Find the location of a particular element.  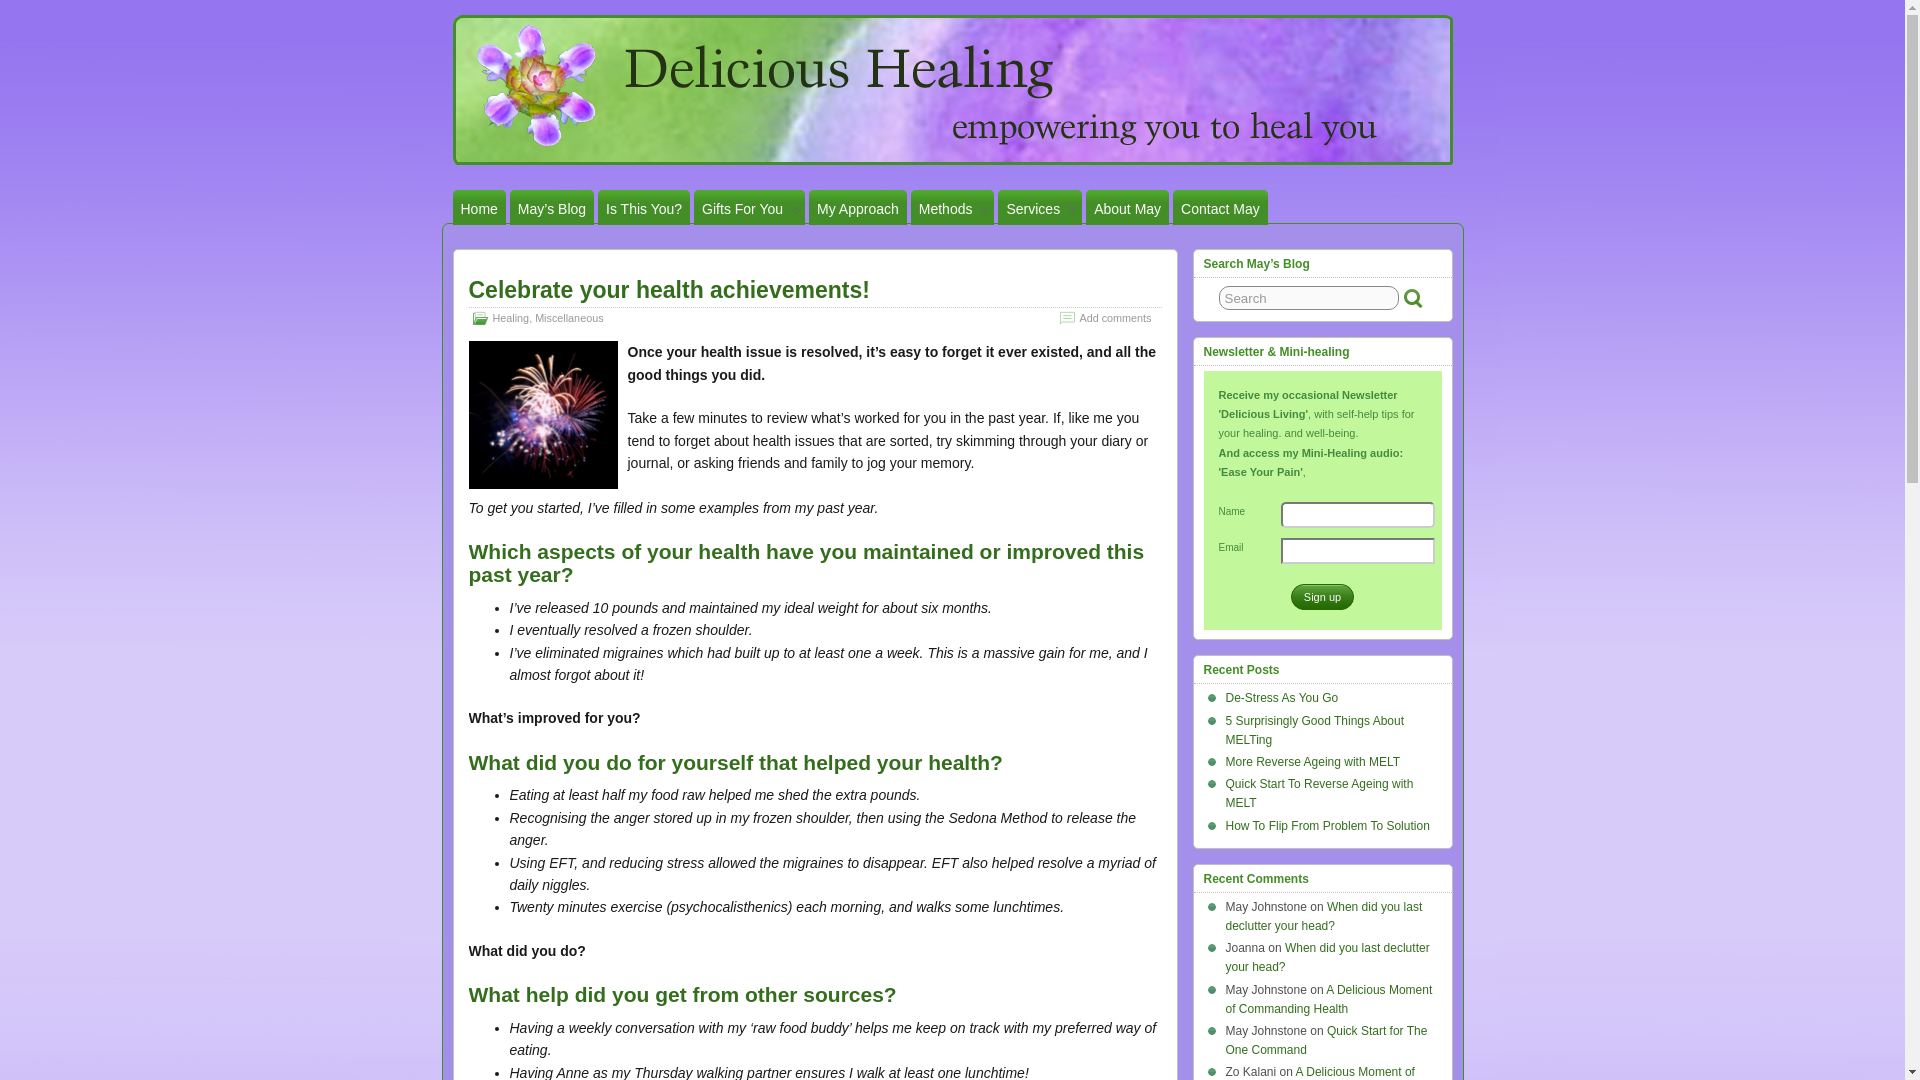

 Methods is located at coordinates (952, 207).